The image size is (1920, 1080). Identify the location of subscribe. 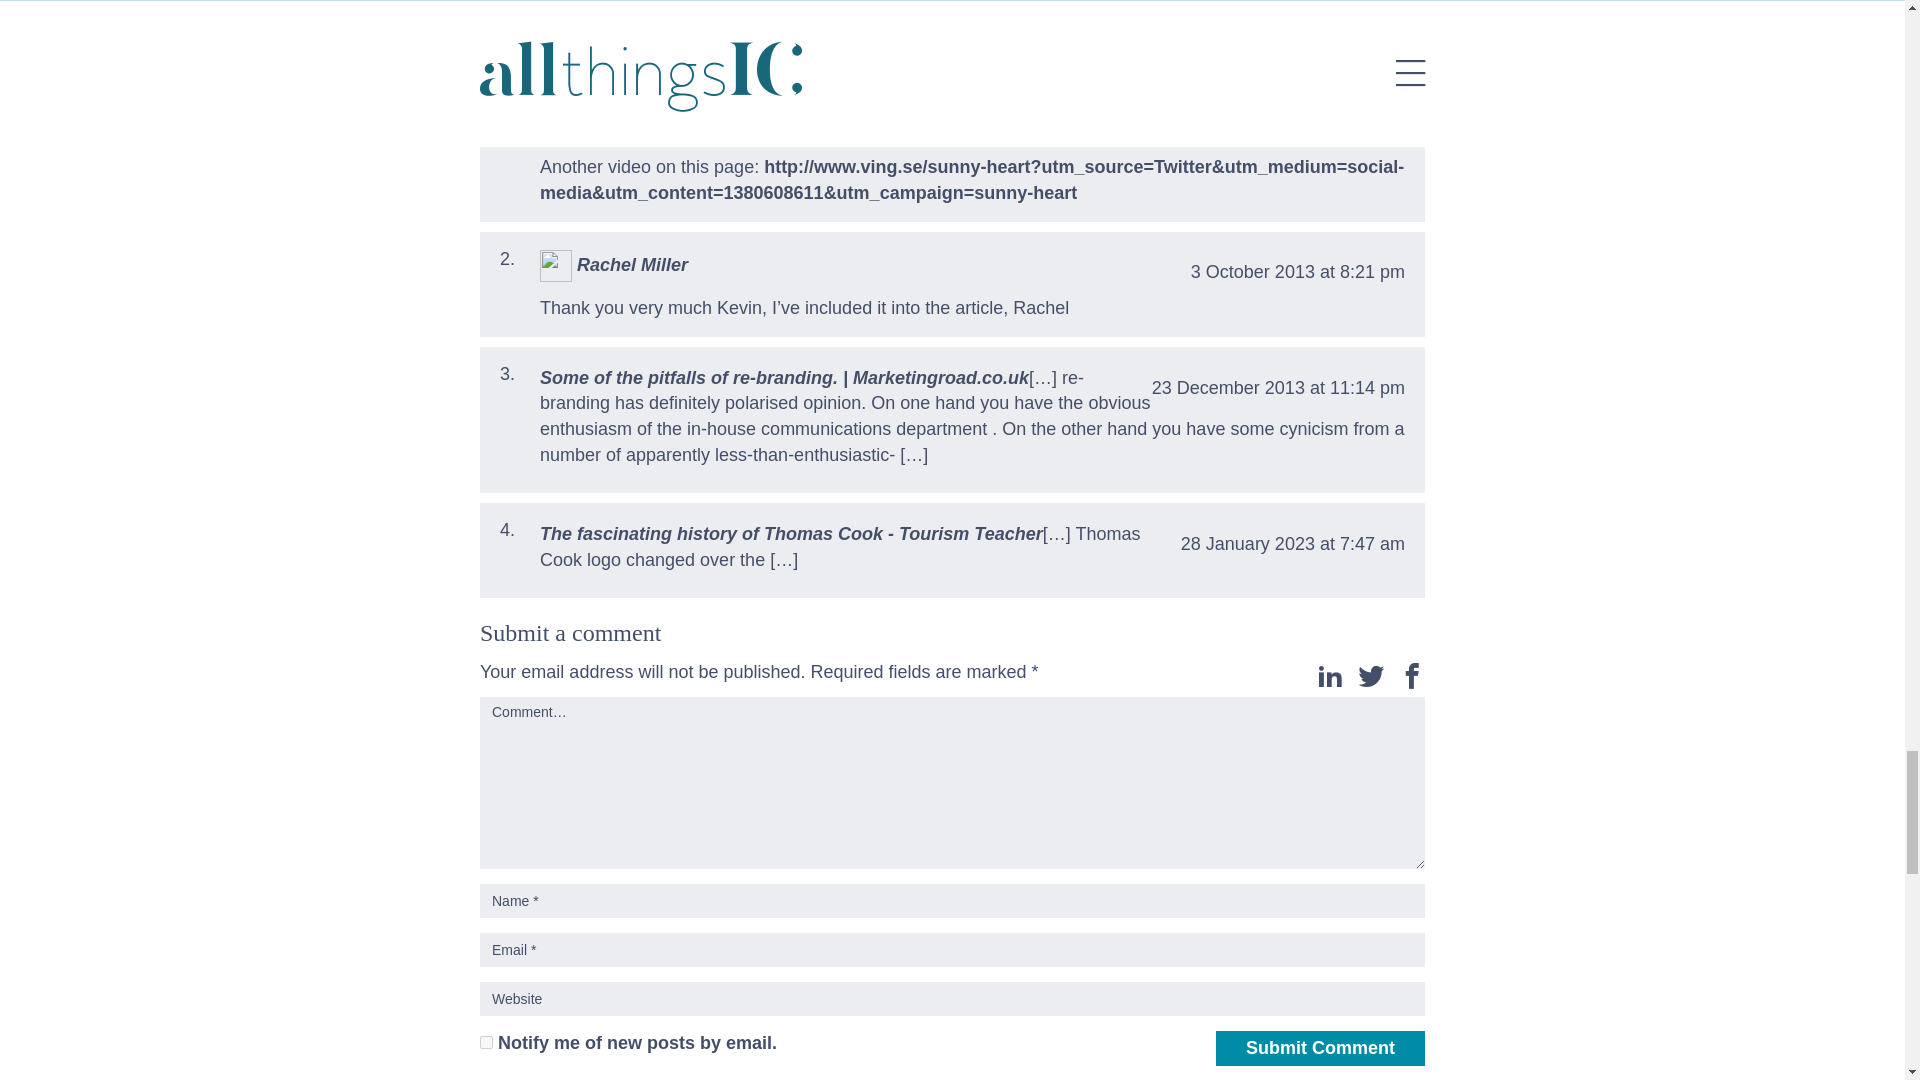
(486, 1042).